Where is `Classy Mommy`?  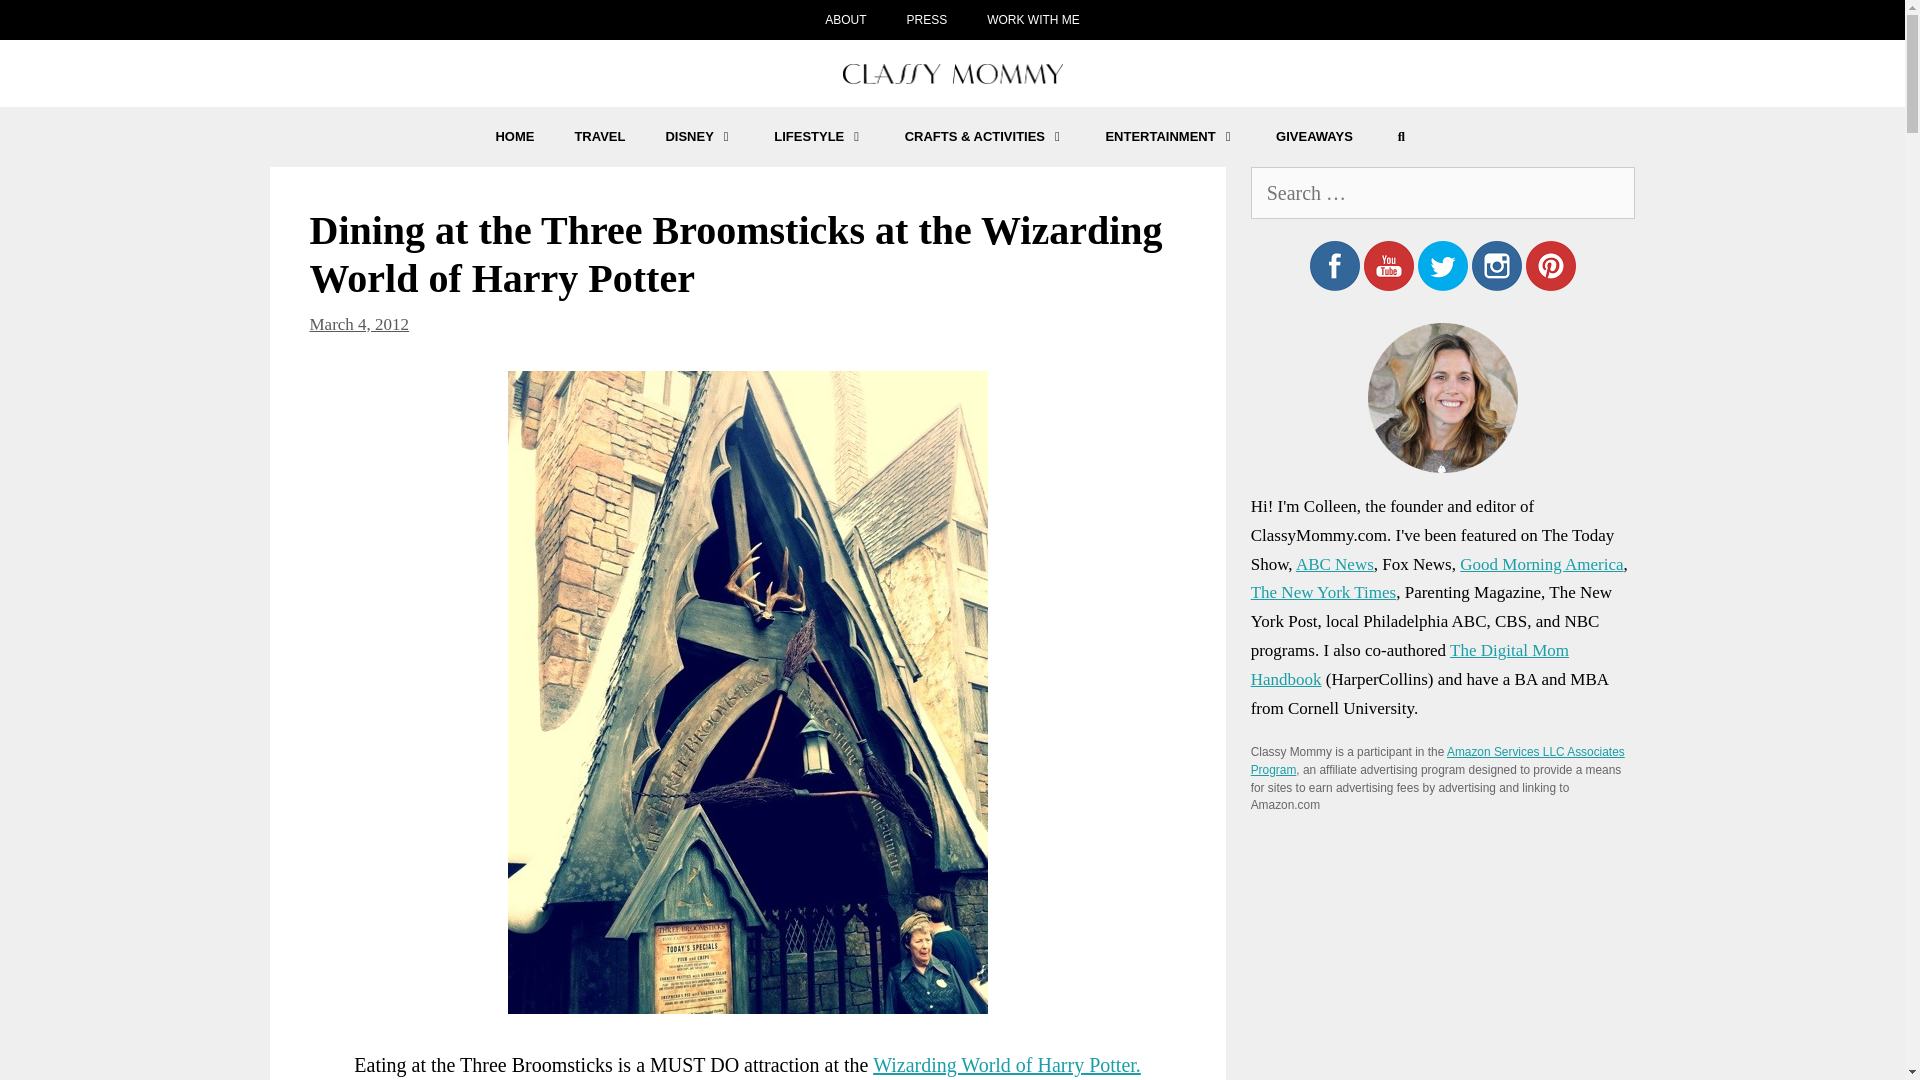
Classy Mommy is located at coordinates (952, 72).